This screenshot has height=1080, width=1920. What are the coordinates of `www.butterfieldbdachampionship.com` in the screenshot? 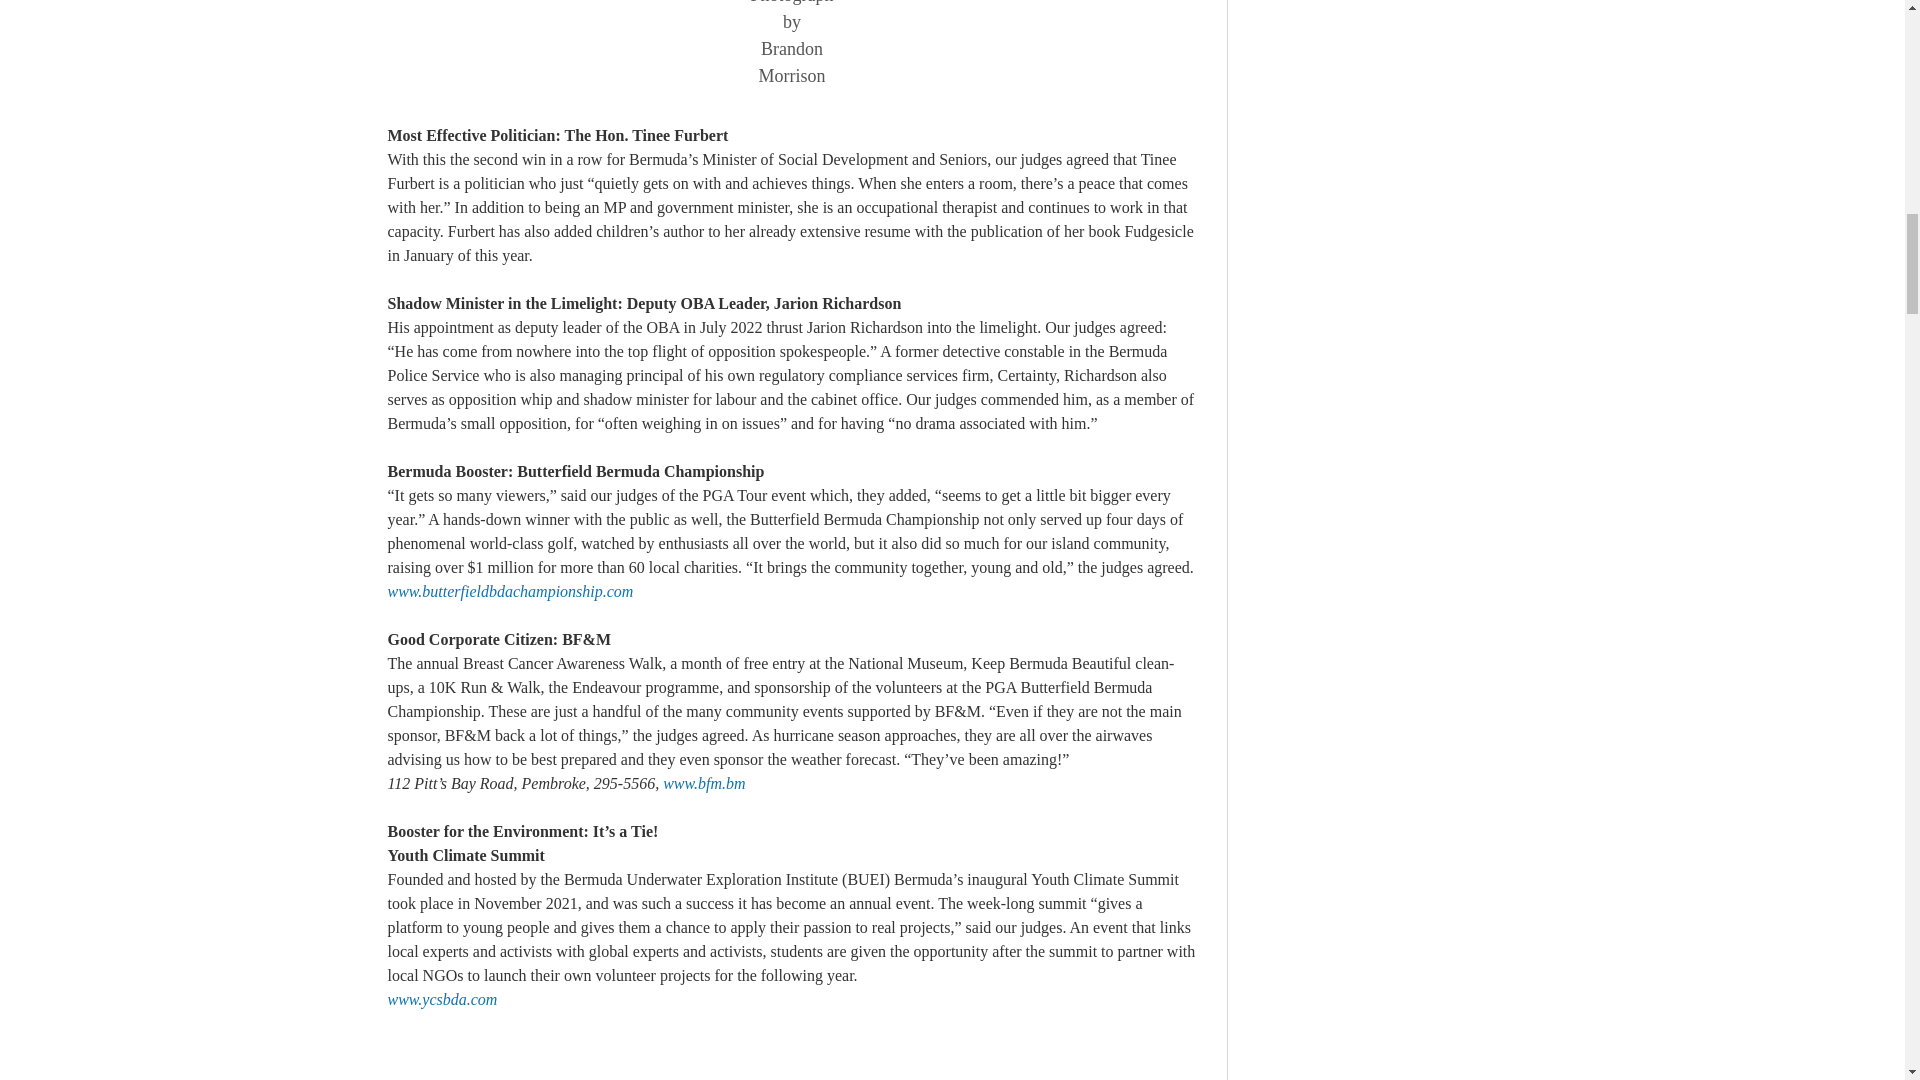 It's located at (510, 592).